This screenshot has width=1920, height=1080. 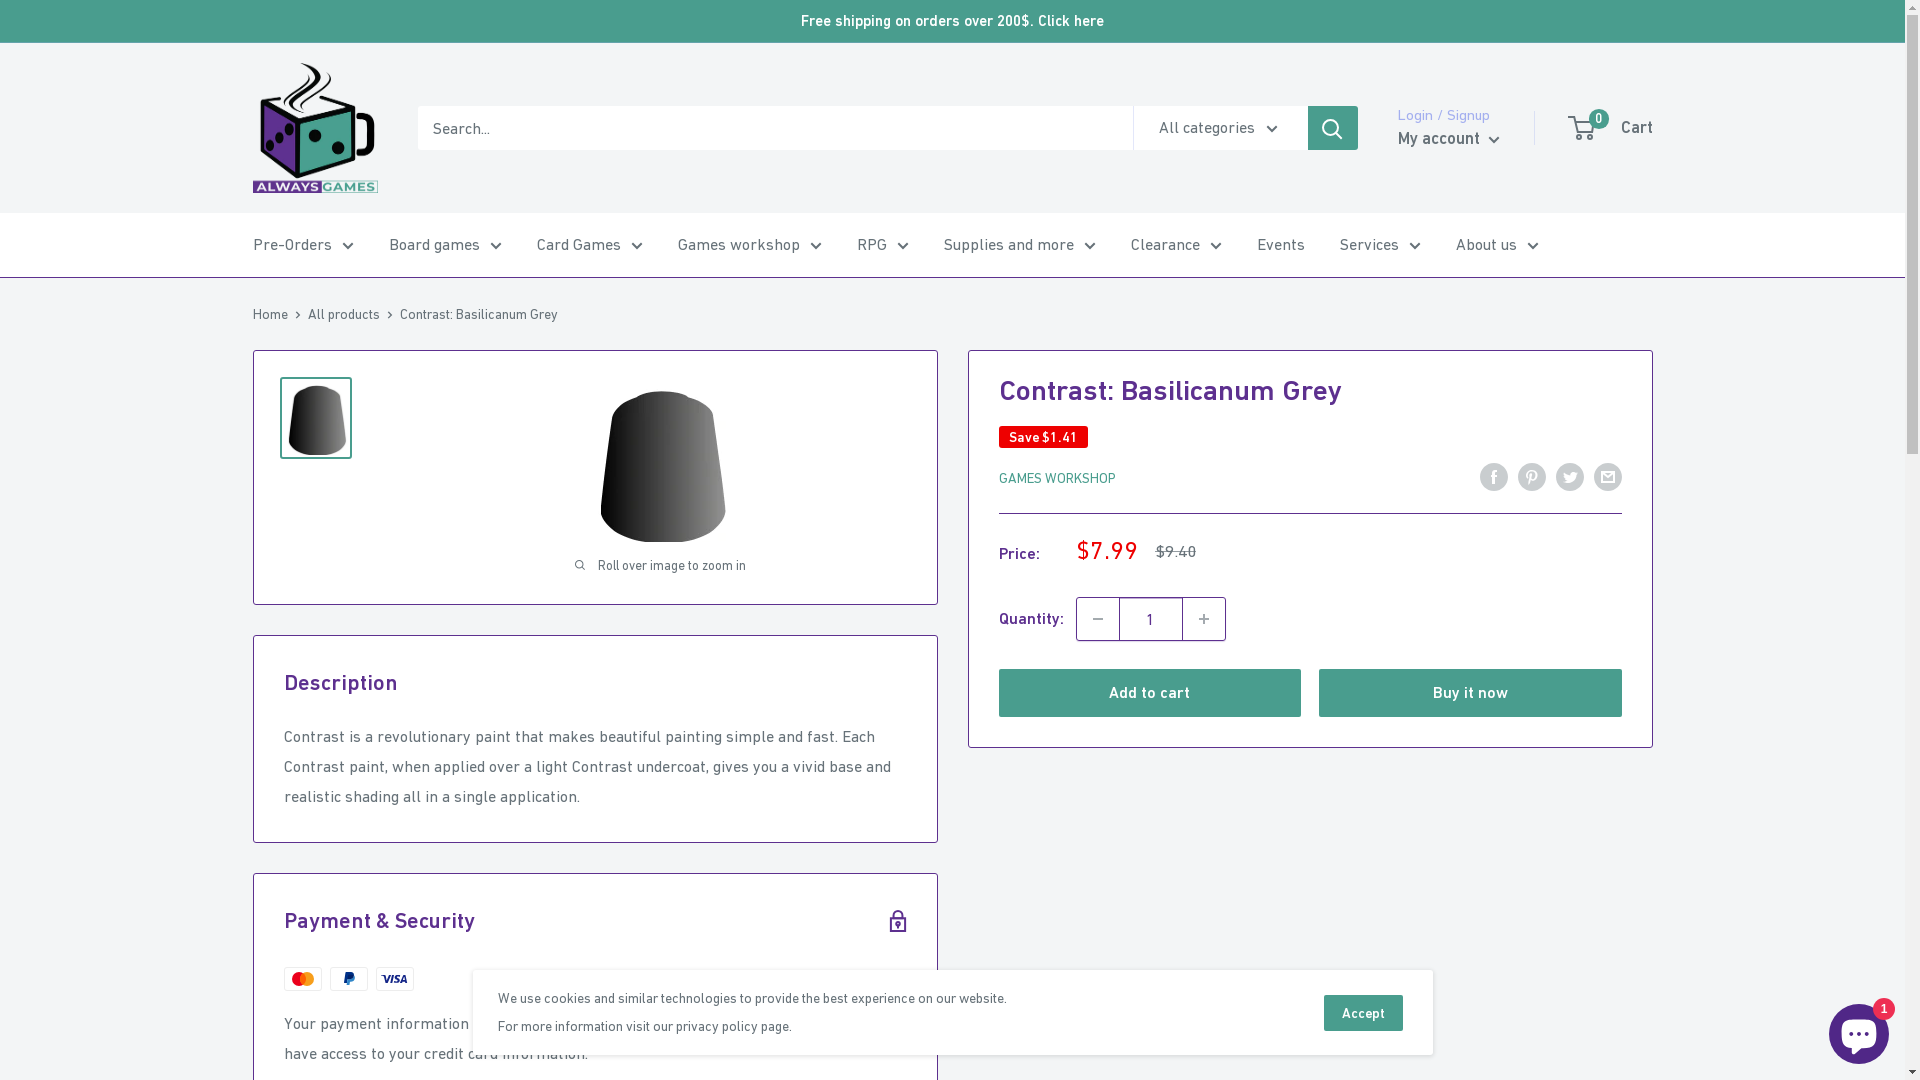 I want to click on 0
Cart, so click(x=1612, y=128).